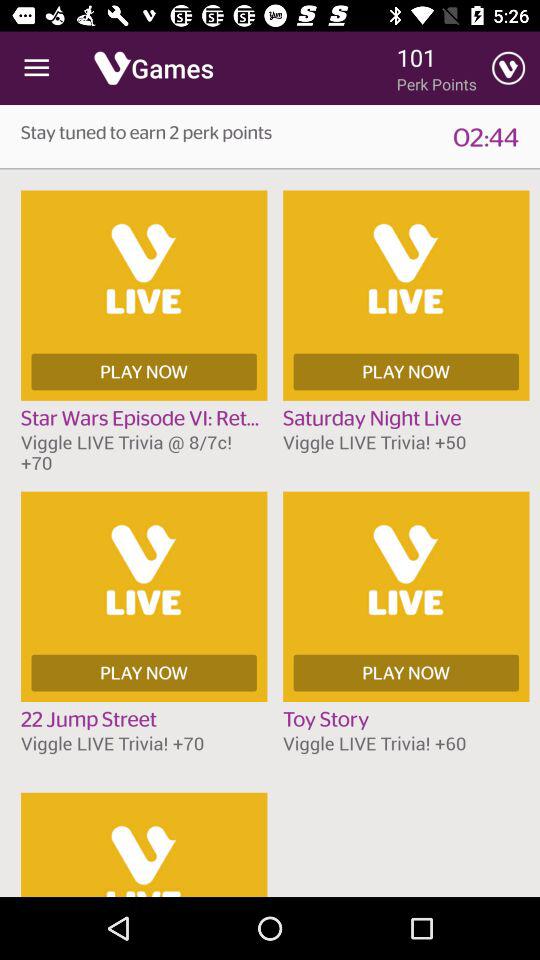 The width and height of the screenshot is (540, 960). What do you see at coordinates (508, 68) in the screenshot?
I see `choose icon above the 02:44 item` at bounding box center [508, 68].